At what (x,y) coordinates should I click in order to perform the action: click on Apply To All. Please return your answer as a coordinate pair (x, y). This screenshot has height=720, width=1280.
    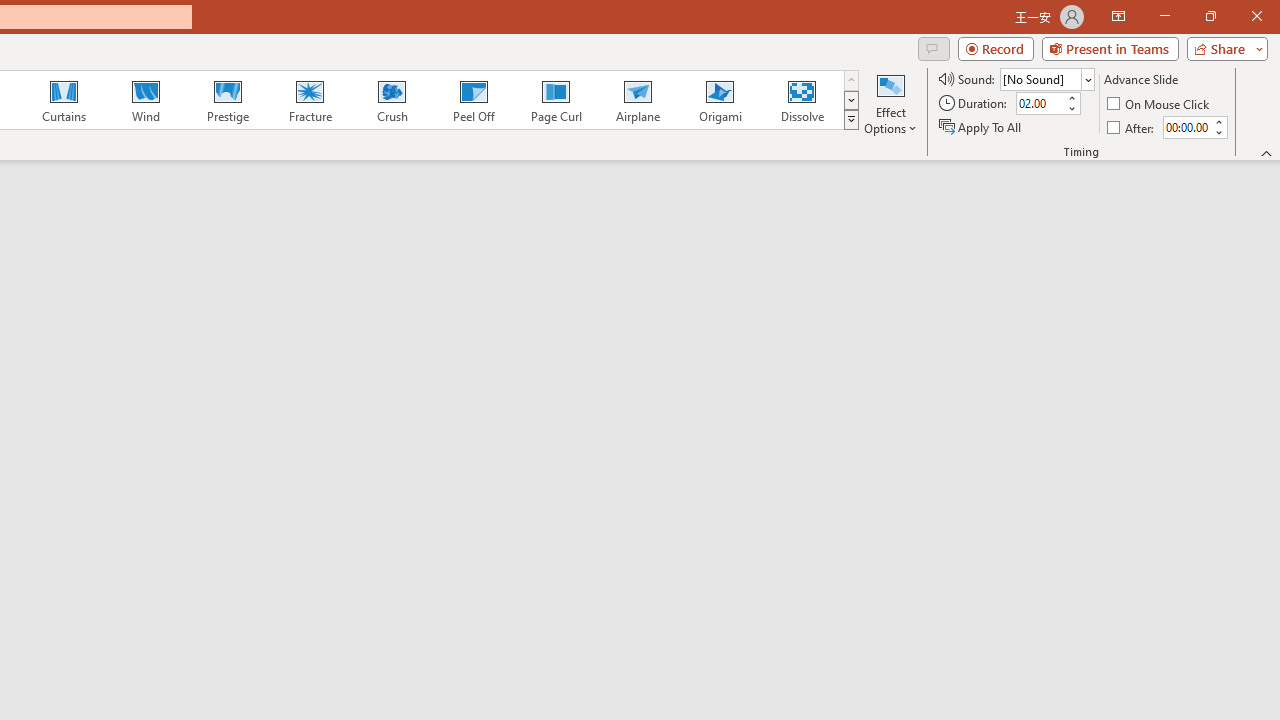
    Looking at the image, I should click on (981, 126).